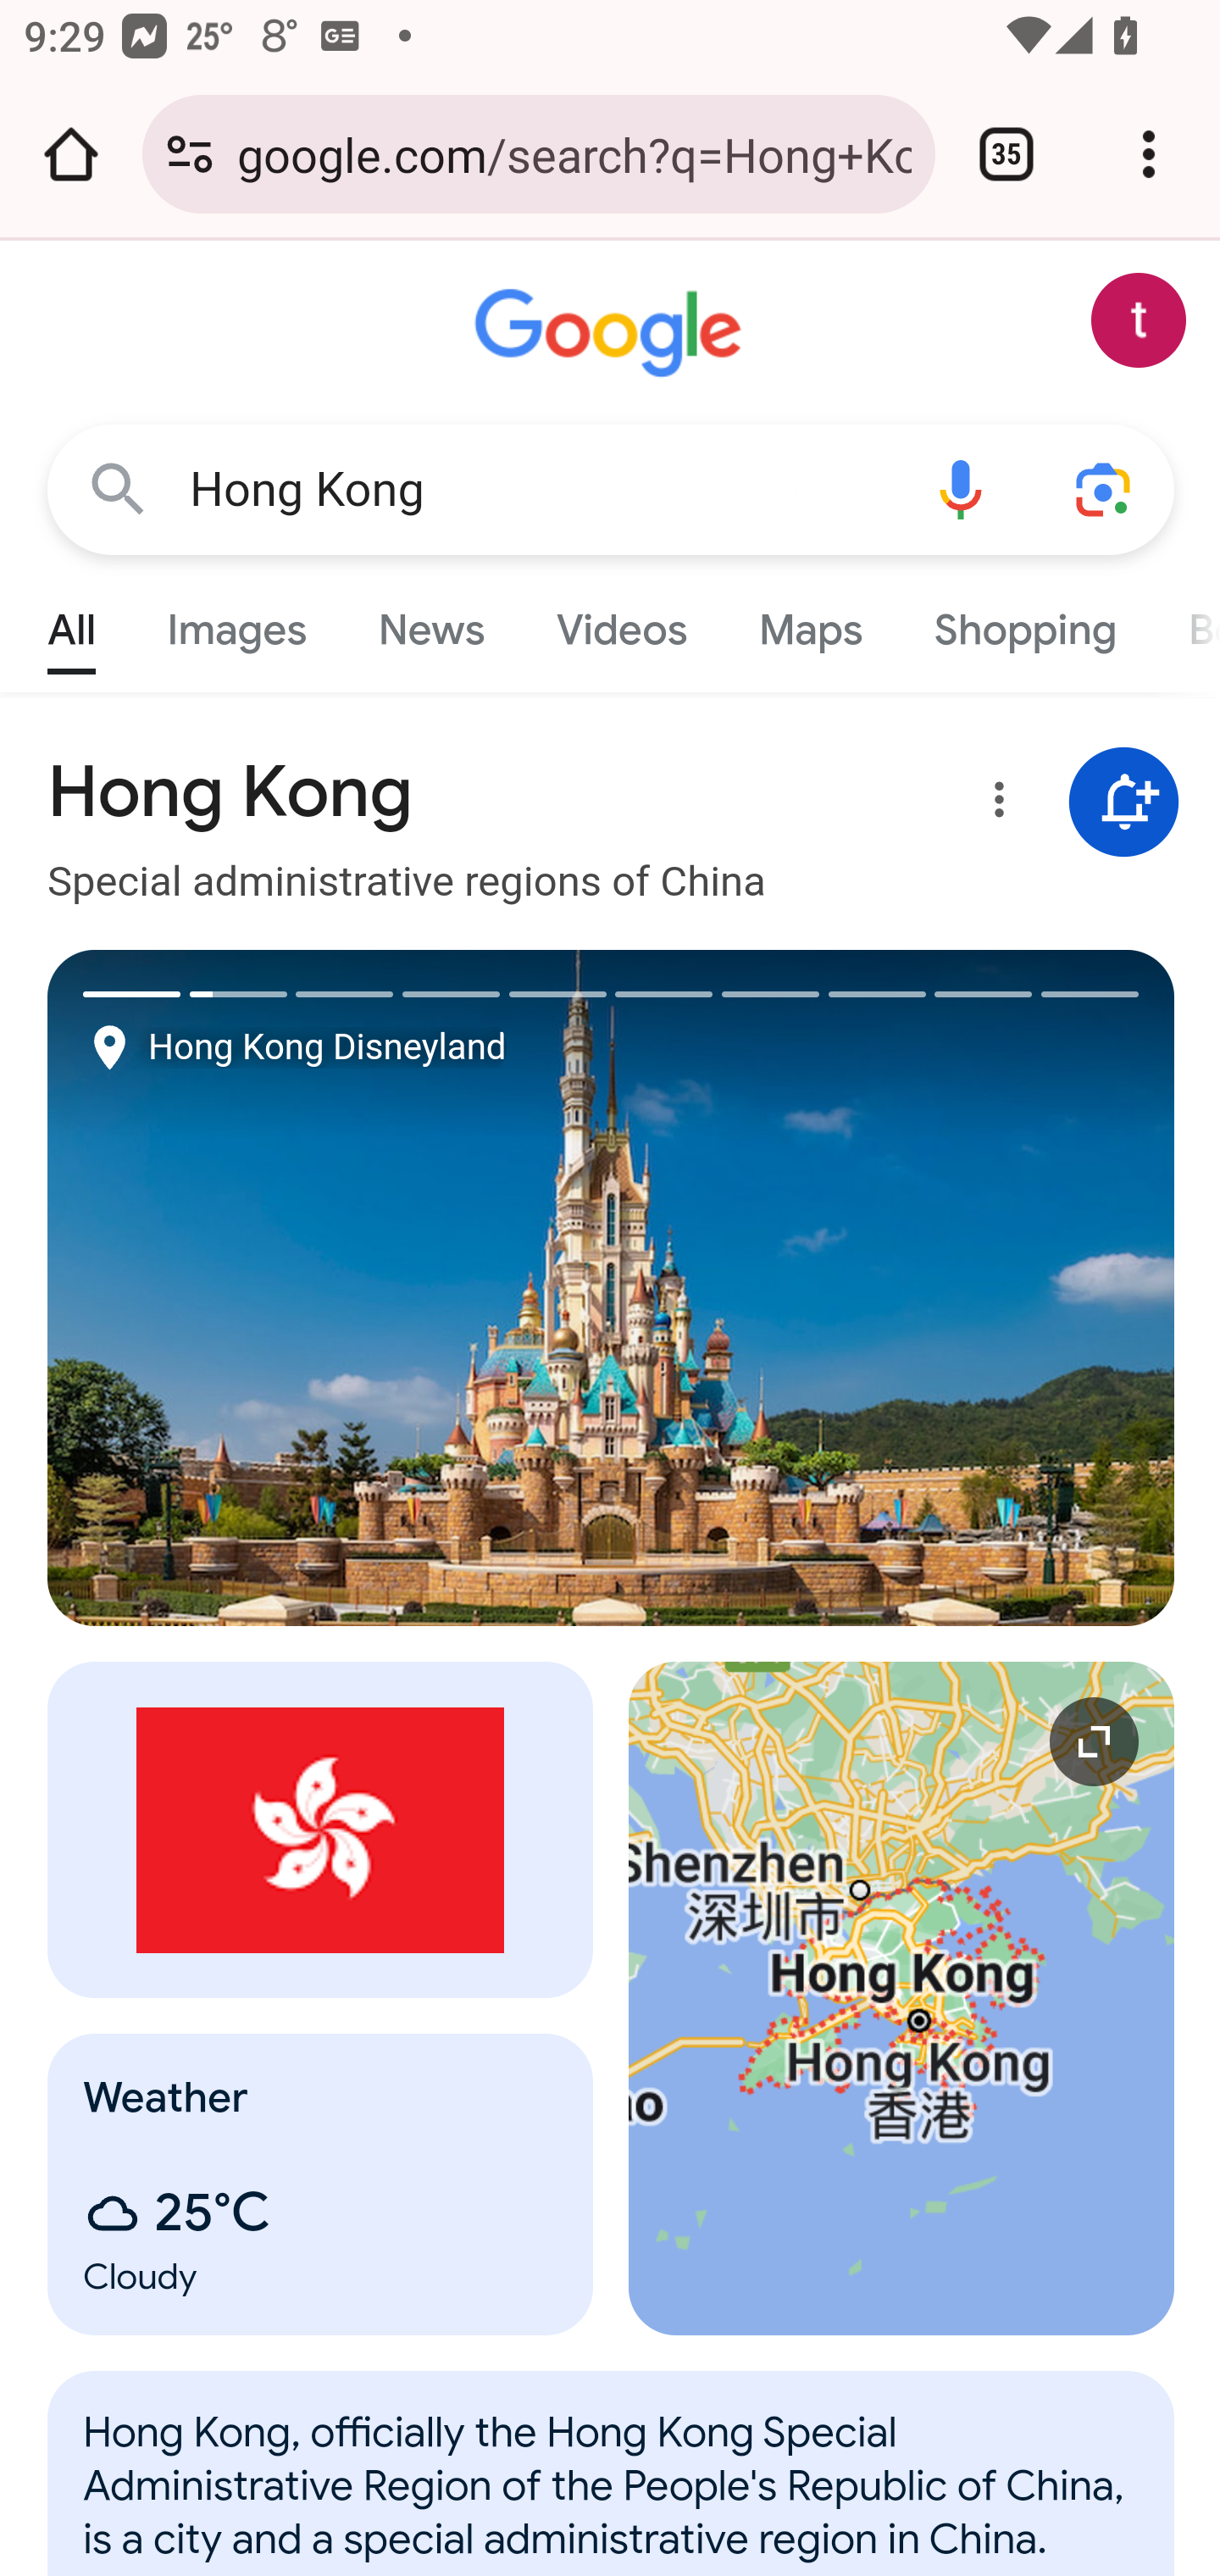 This screenshot has height=2576, width=1220. What do you see at coordinates (994, 805) in the screenshot?
I see `More options` at bounding box center [994, 805].